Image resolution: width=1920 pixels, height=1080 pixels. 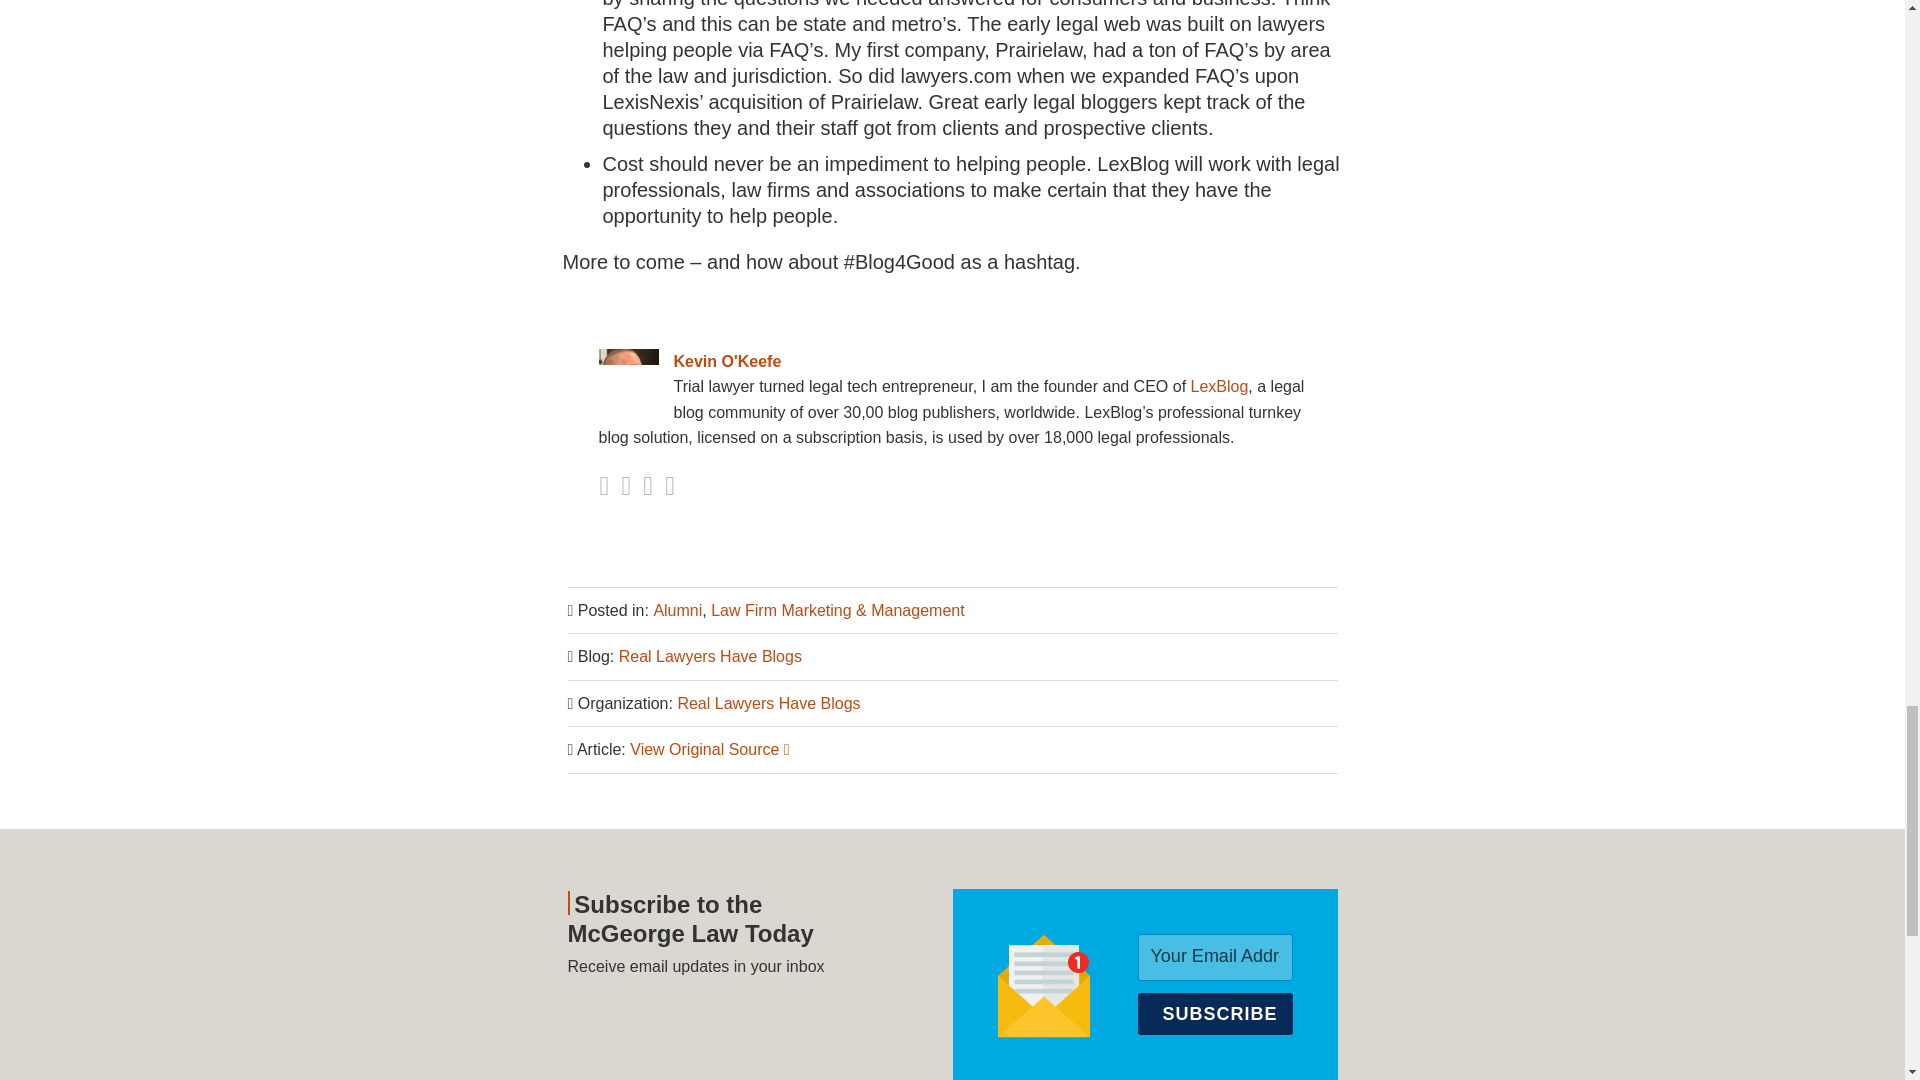 What do you see at coordinates (709, 749) in the screenshot?
I see `View Original Source` at bounding box center [709, 749].